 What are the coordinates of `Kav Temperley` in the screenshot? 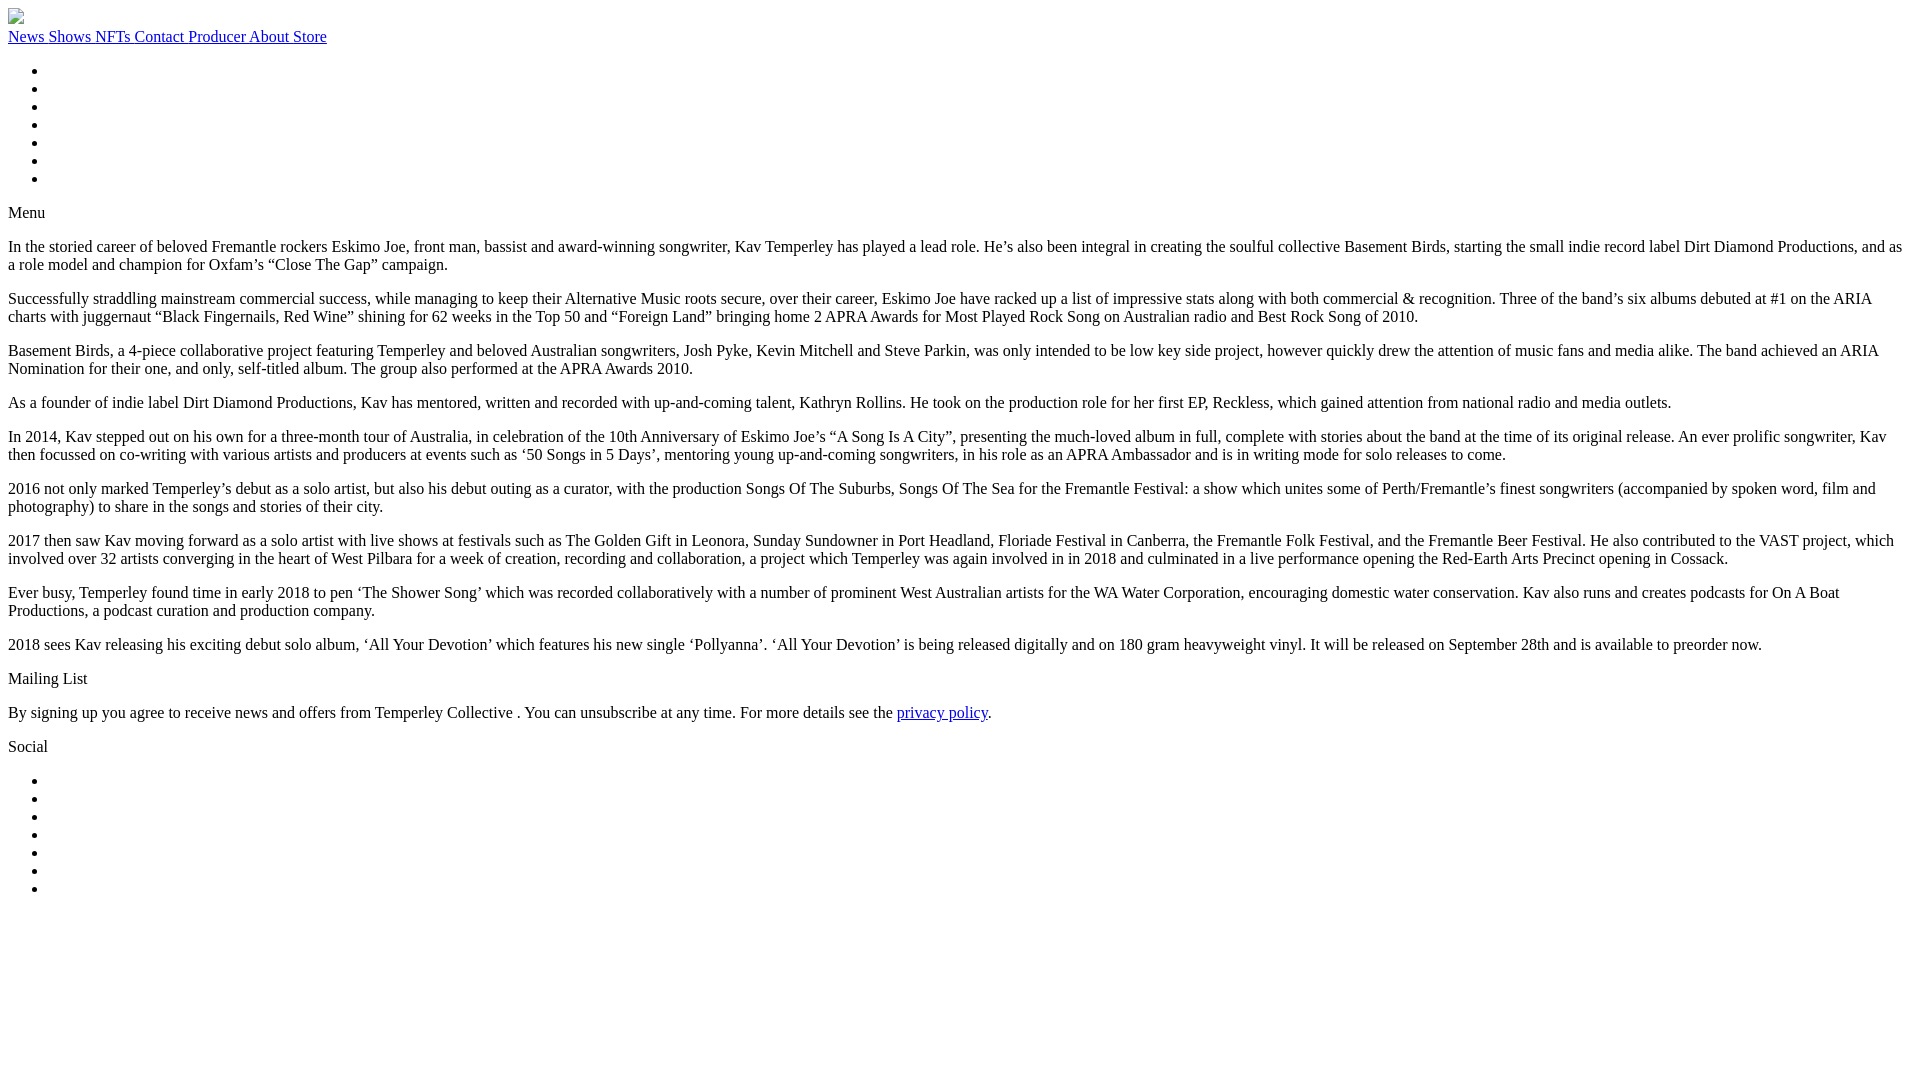 It's located at (16, 18).